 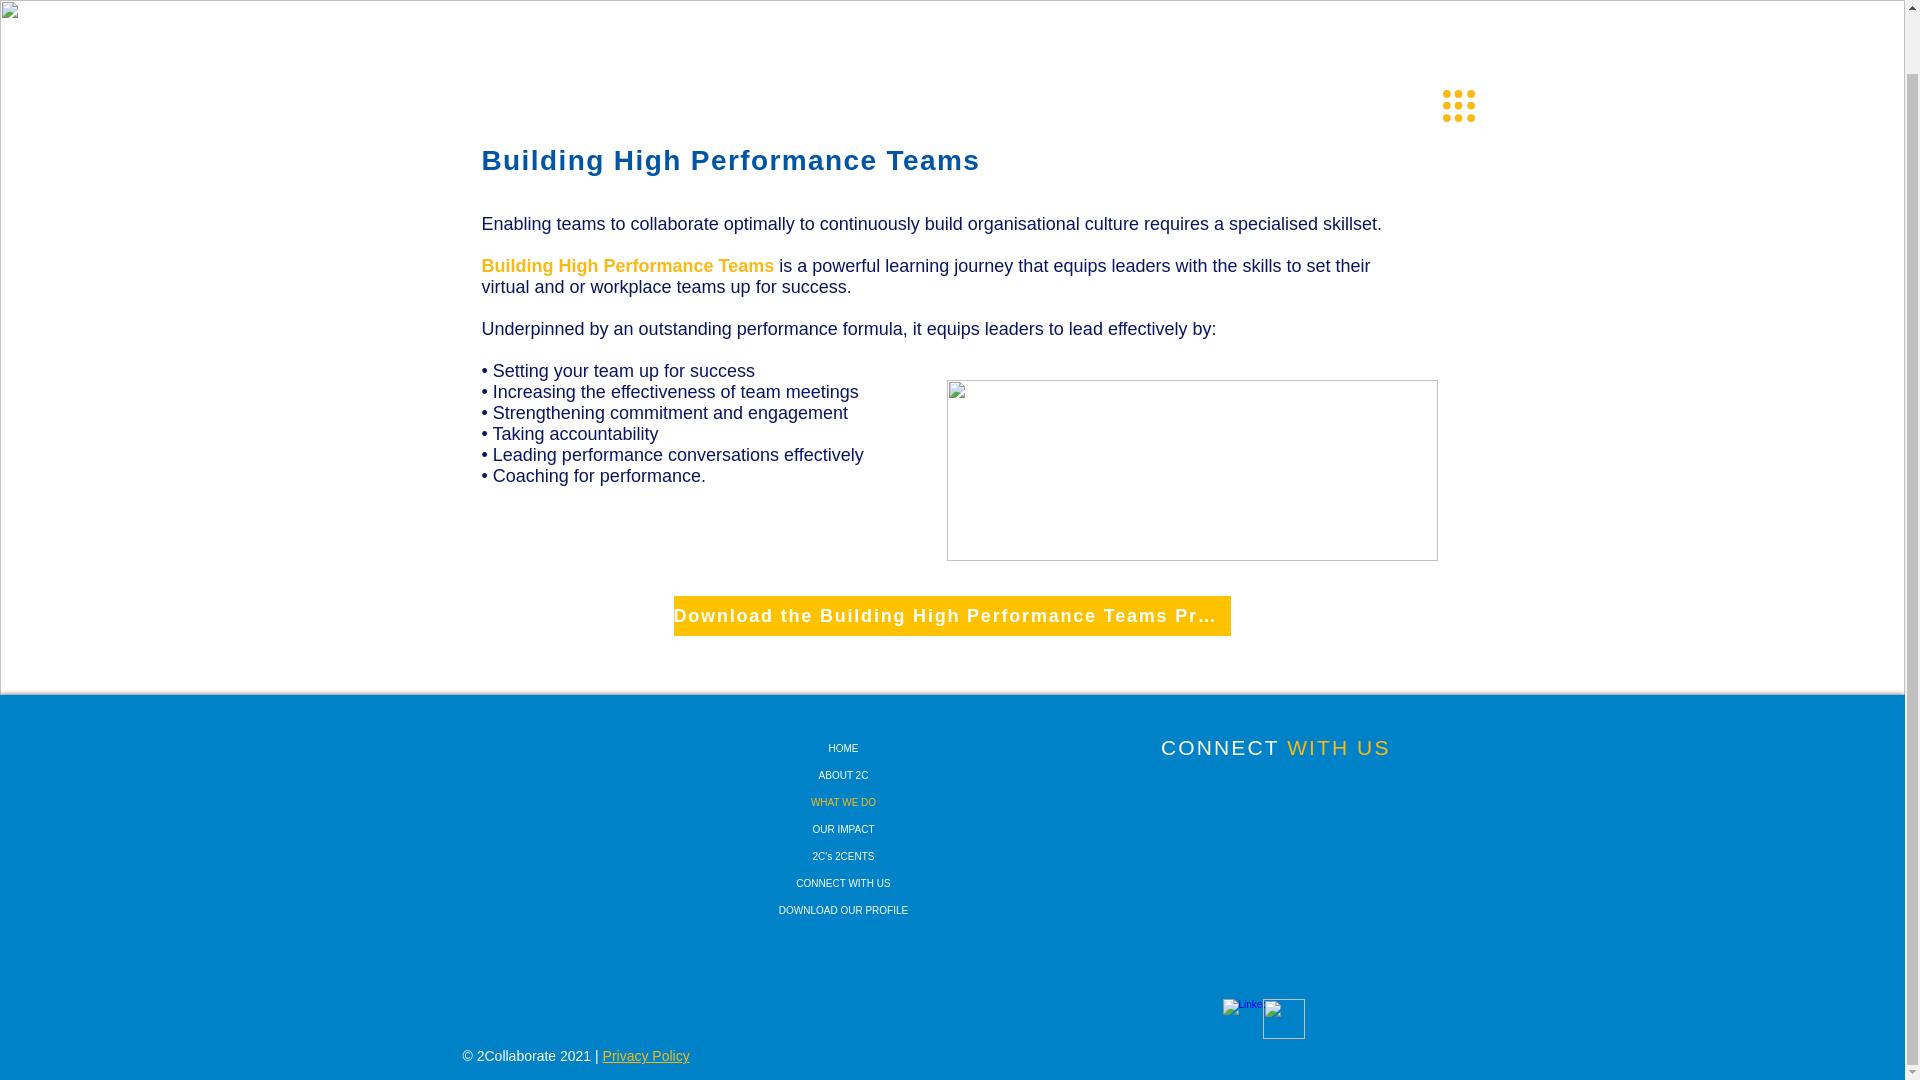 I want to click on Facebook icon.png, so click(x=1282, y=1018).